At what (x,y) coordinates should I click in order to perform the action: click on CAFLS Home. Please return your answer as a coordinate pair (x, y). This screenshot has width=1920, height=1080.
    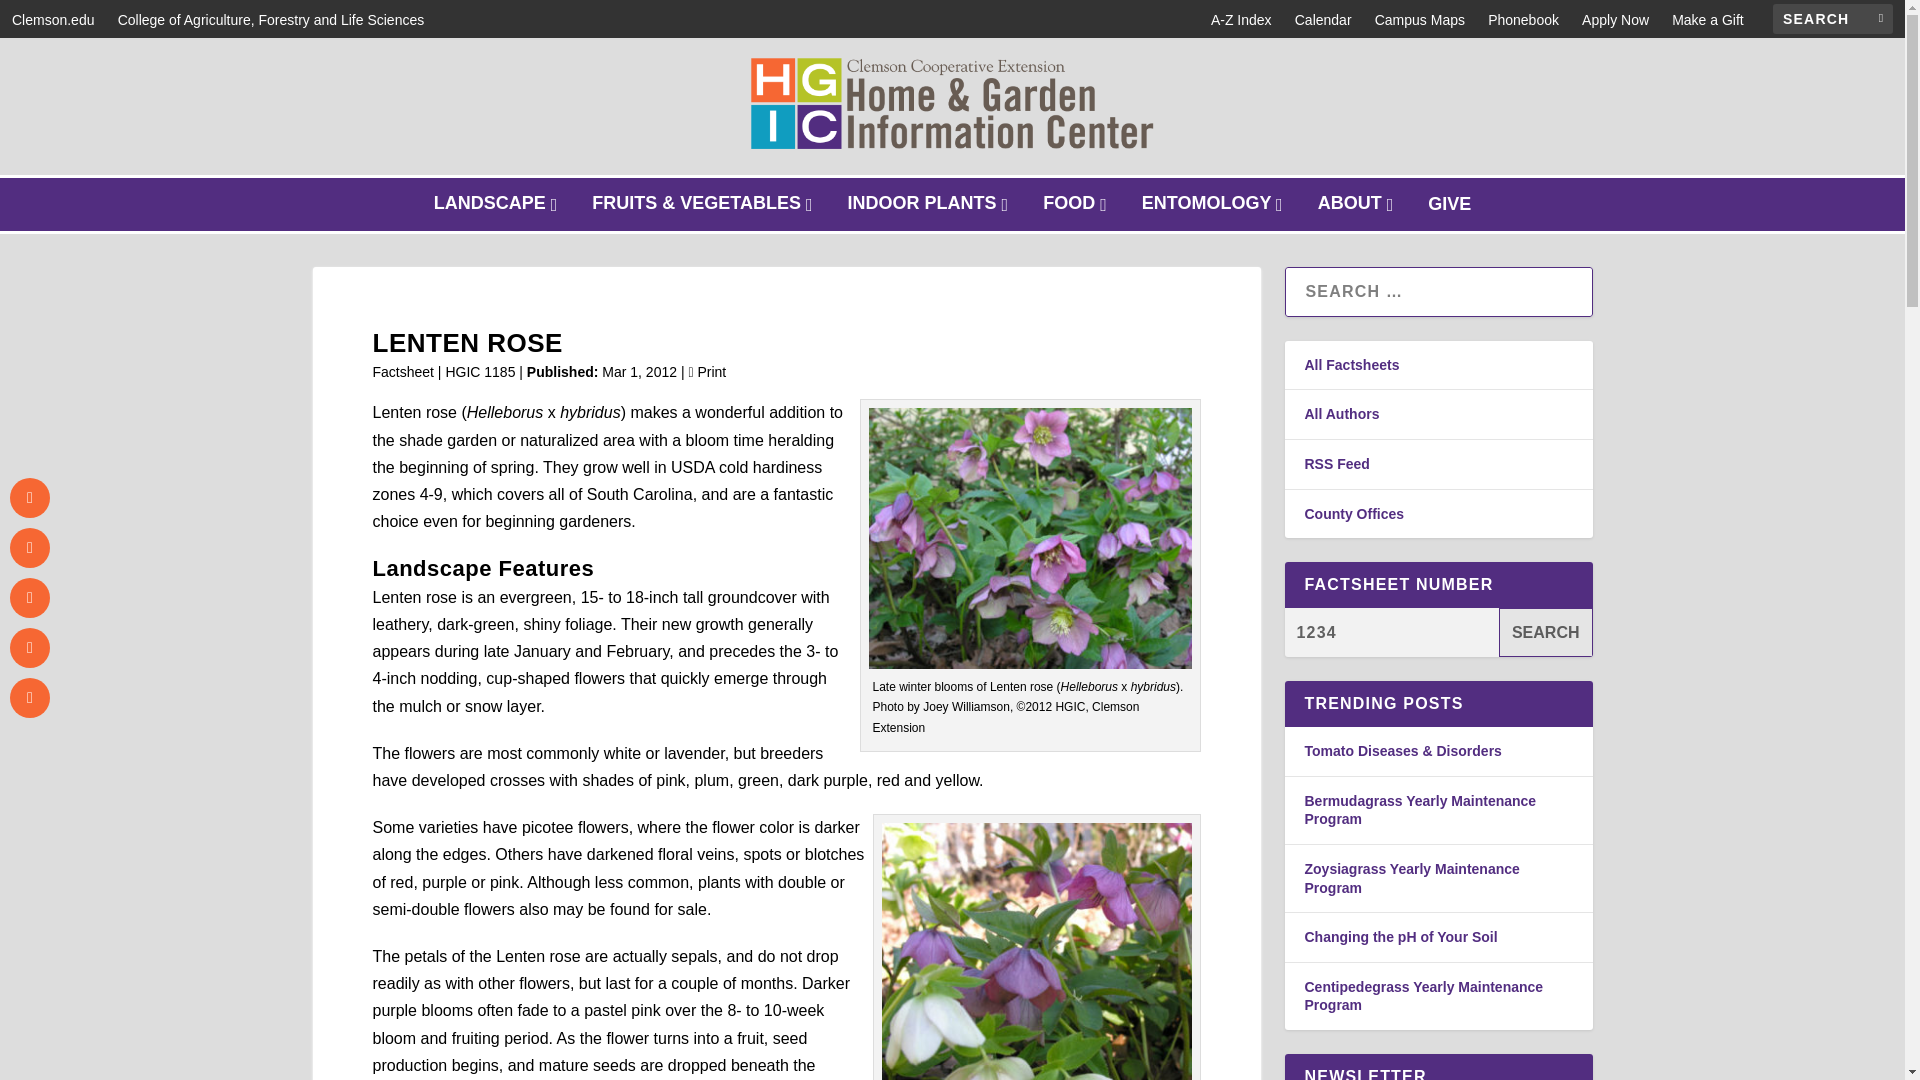
    Looking at the image, I should click on (1546, 632).